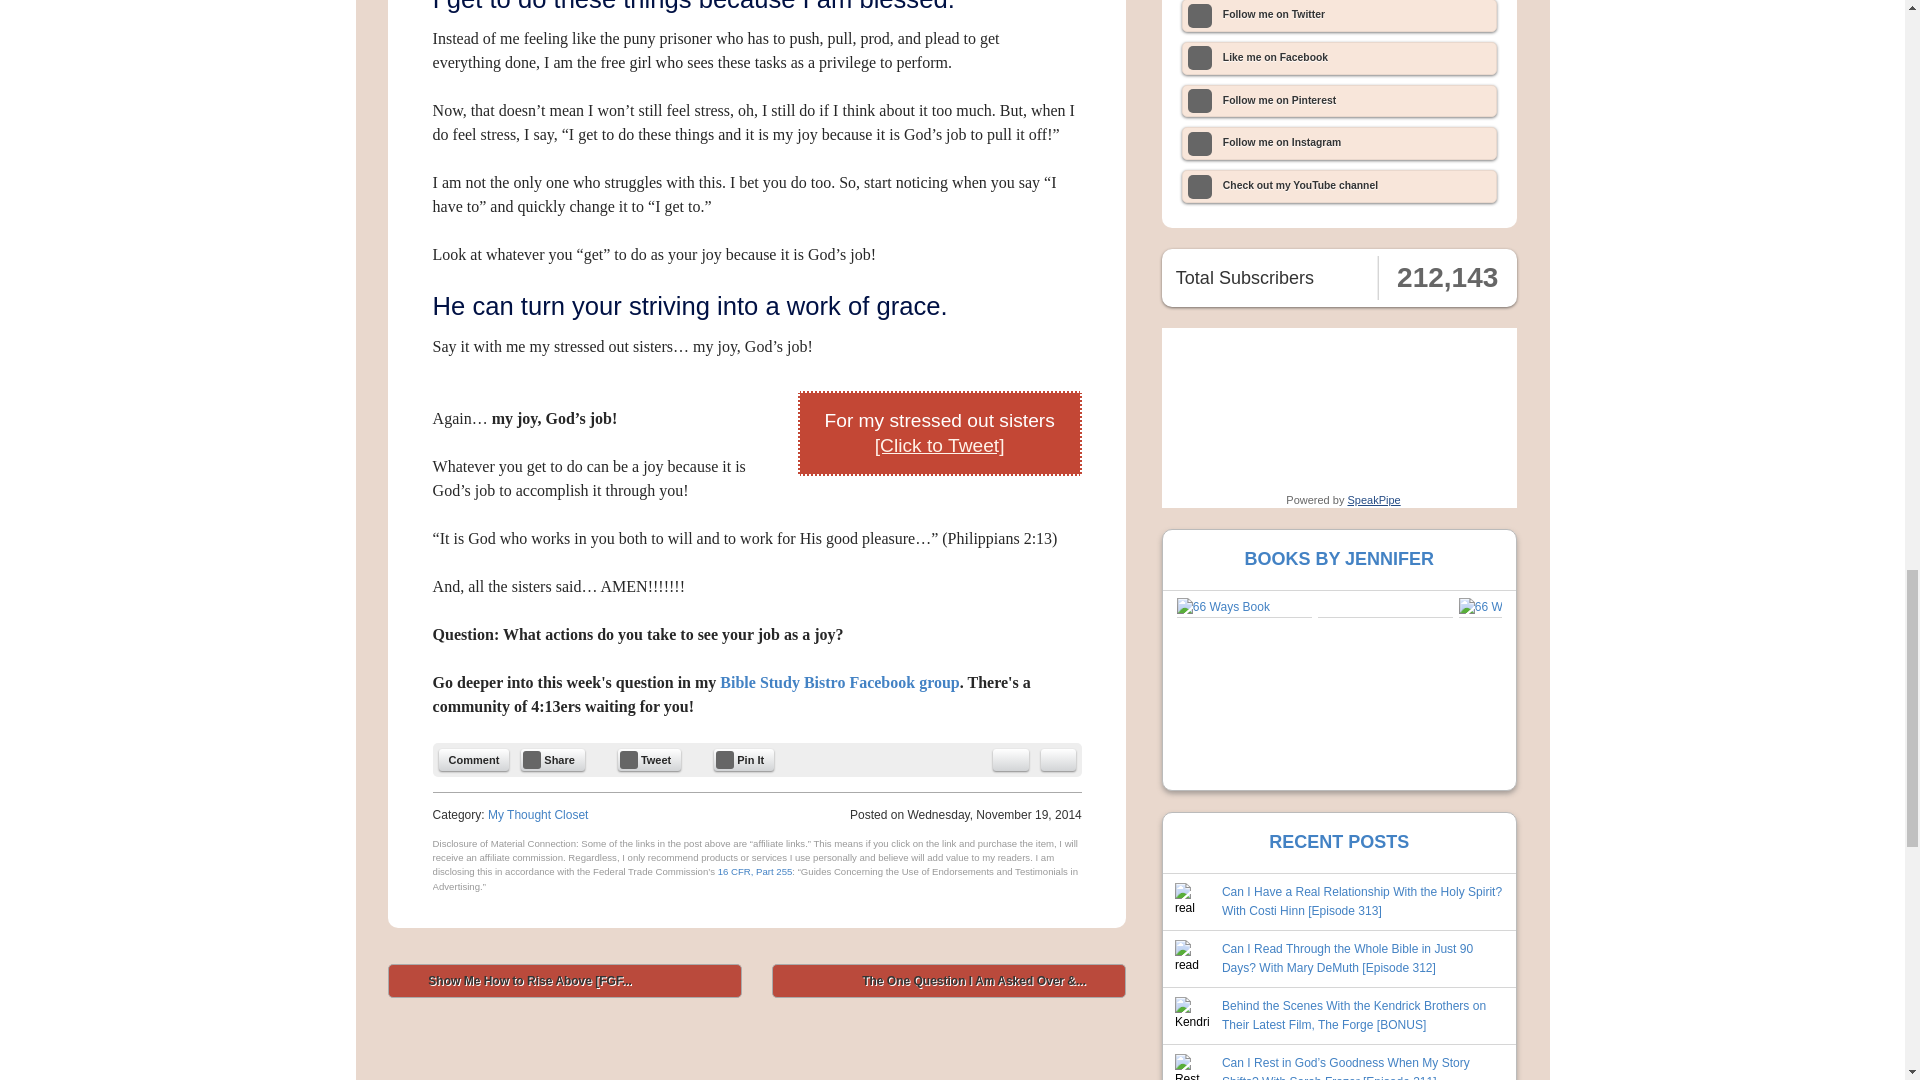  I want to click on Bible Study Bistro Facebook group, so click(839, 682).